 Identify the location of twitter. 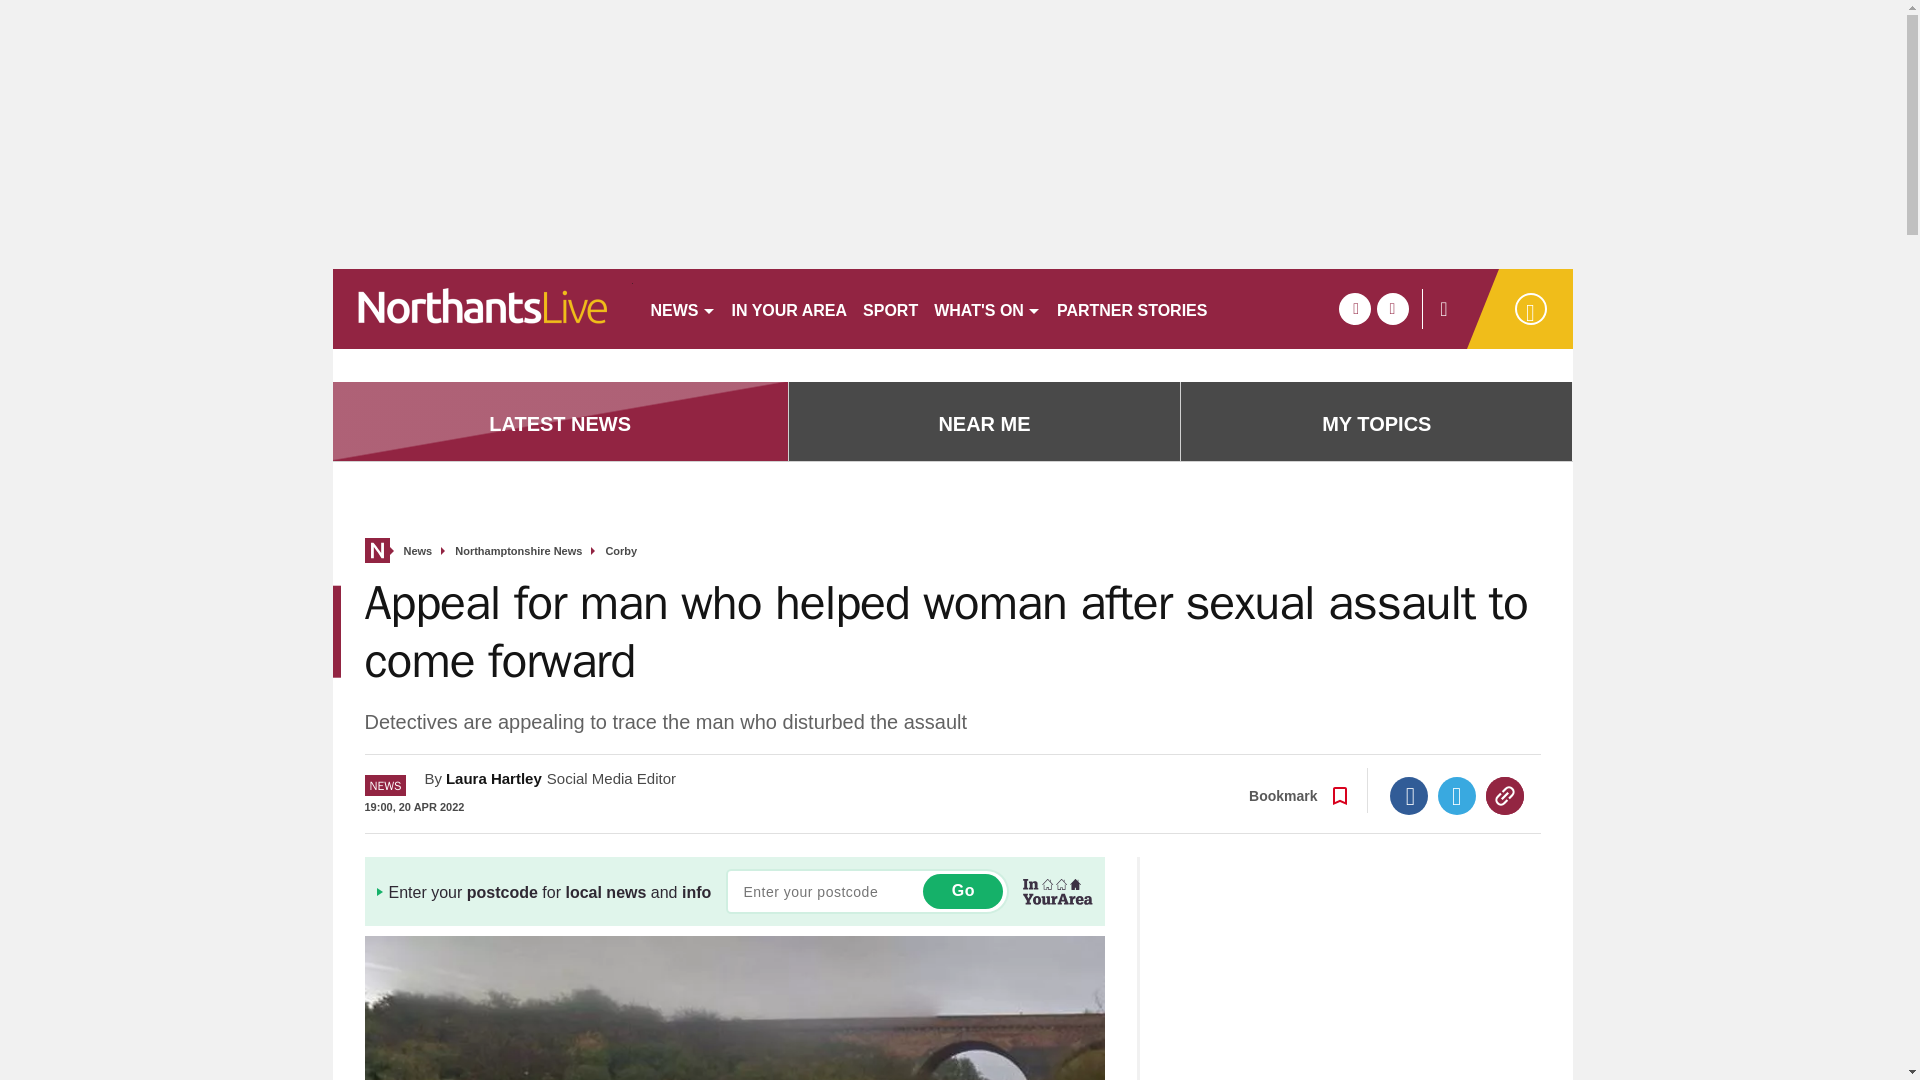
(1392, 308).